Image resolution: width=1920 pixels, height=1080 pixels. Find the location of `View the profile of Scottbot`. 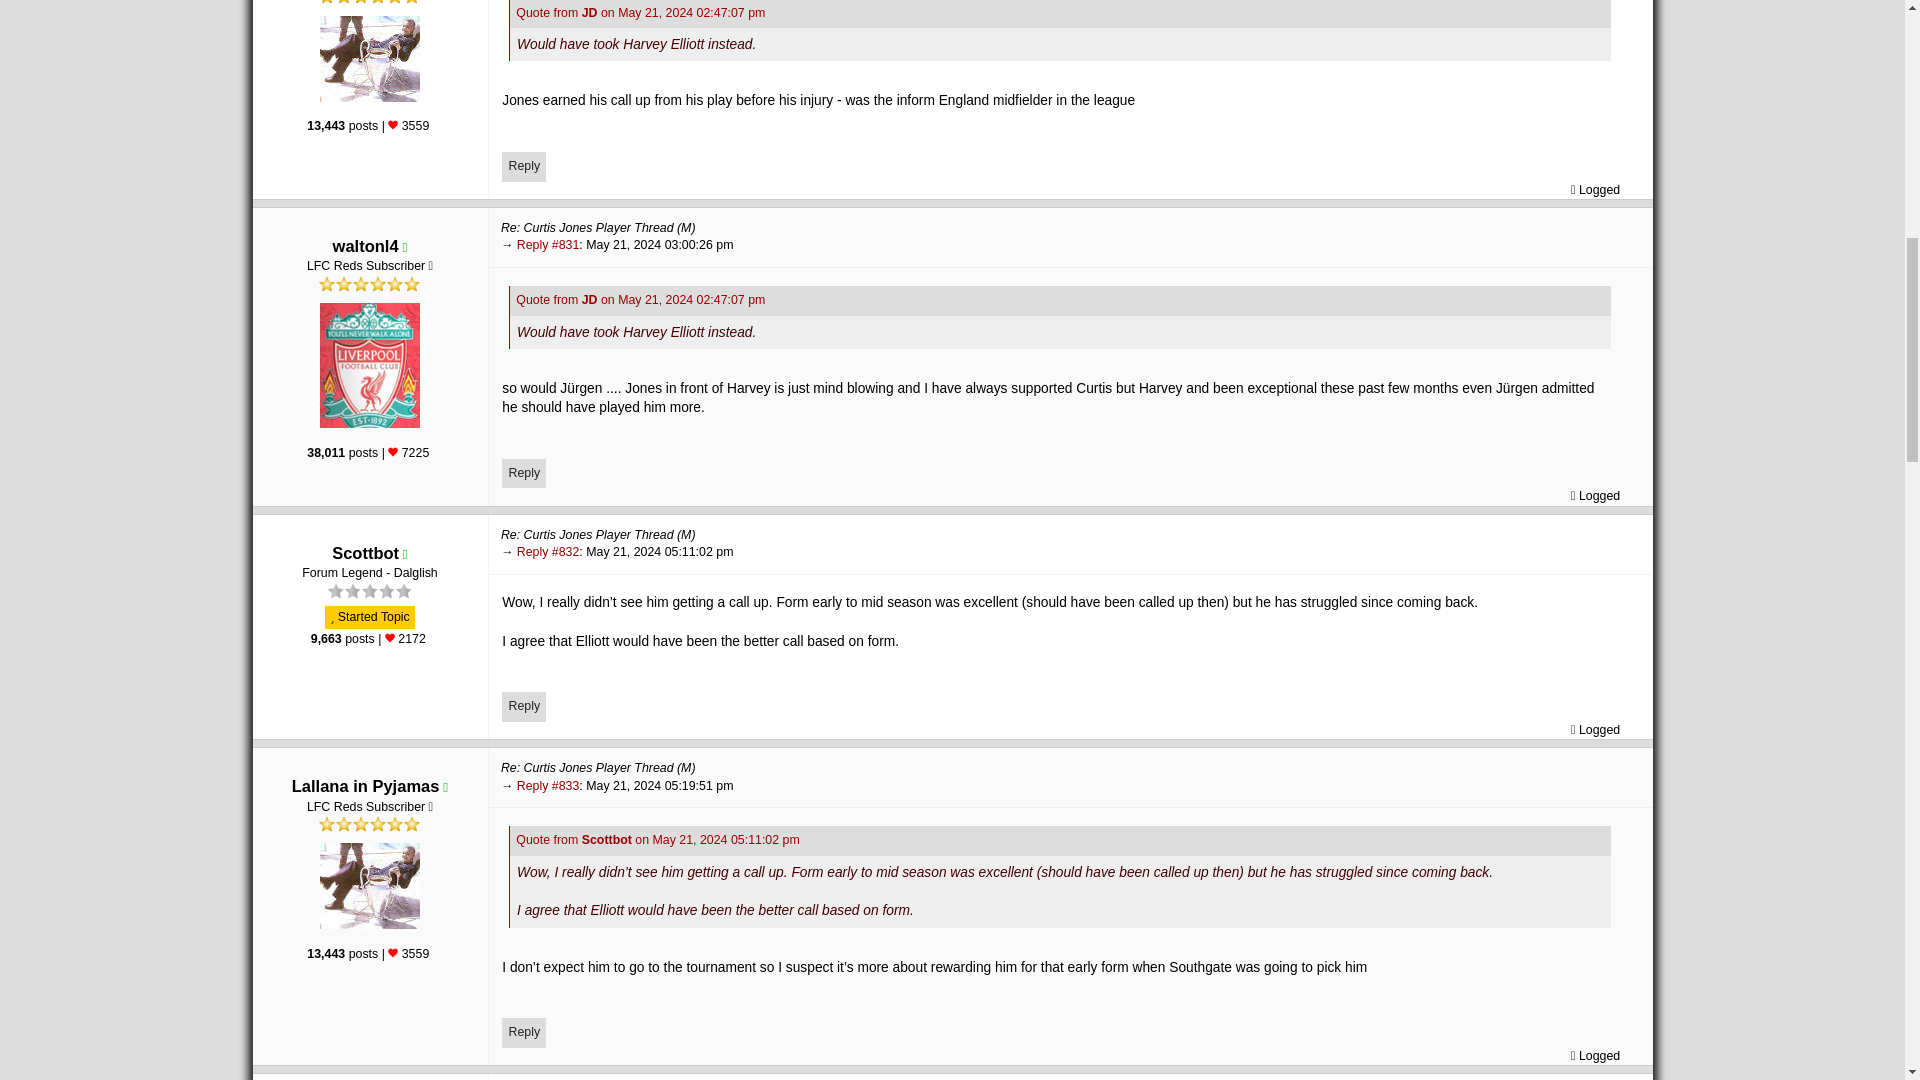

View the profile of Scottbot is located at coordinates (366, 552).